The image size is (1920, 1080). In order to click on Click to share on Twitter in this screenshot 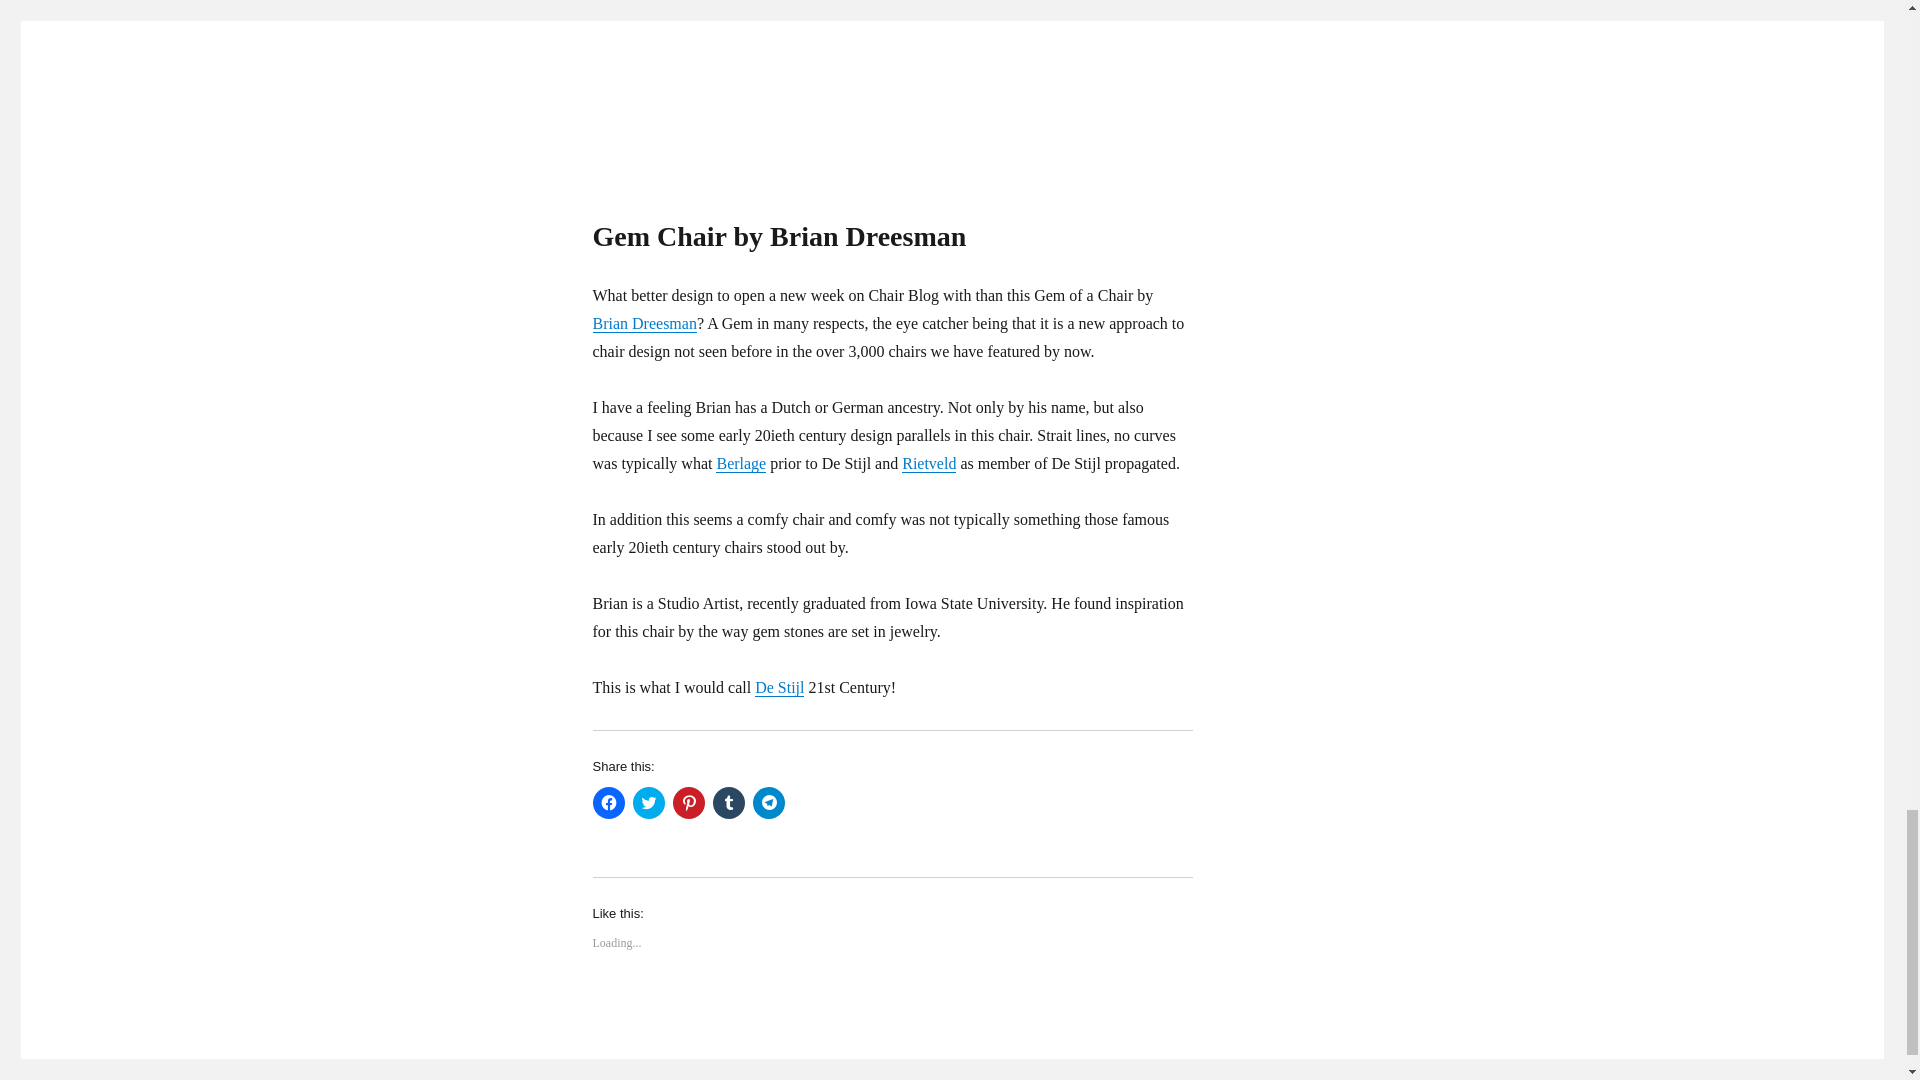, I will do `click(648, 802)`.